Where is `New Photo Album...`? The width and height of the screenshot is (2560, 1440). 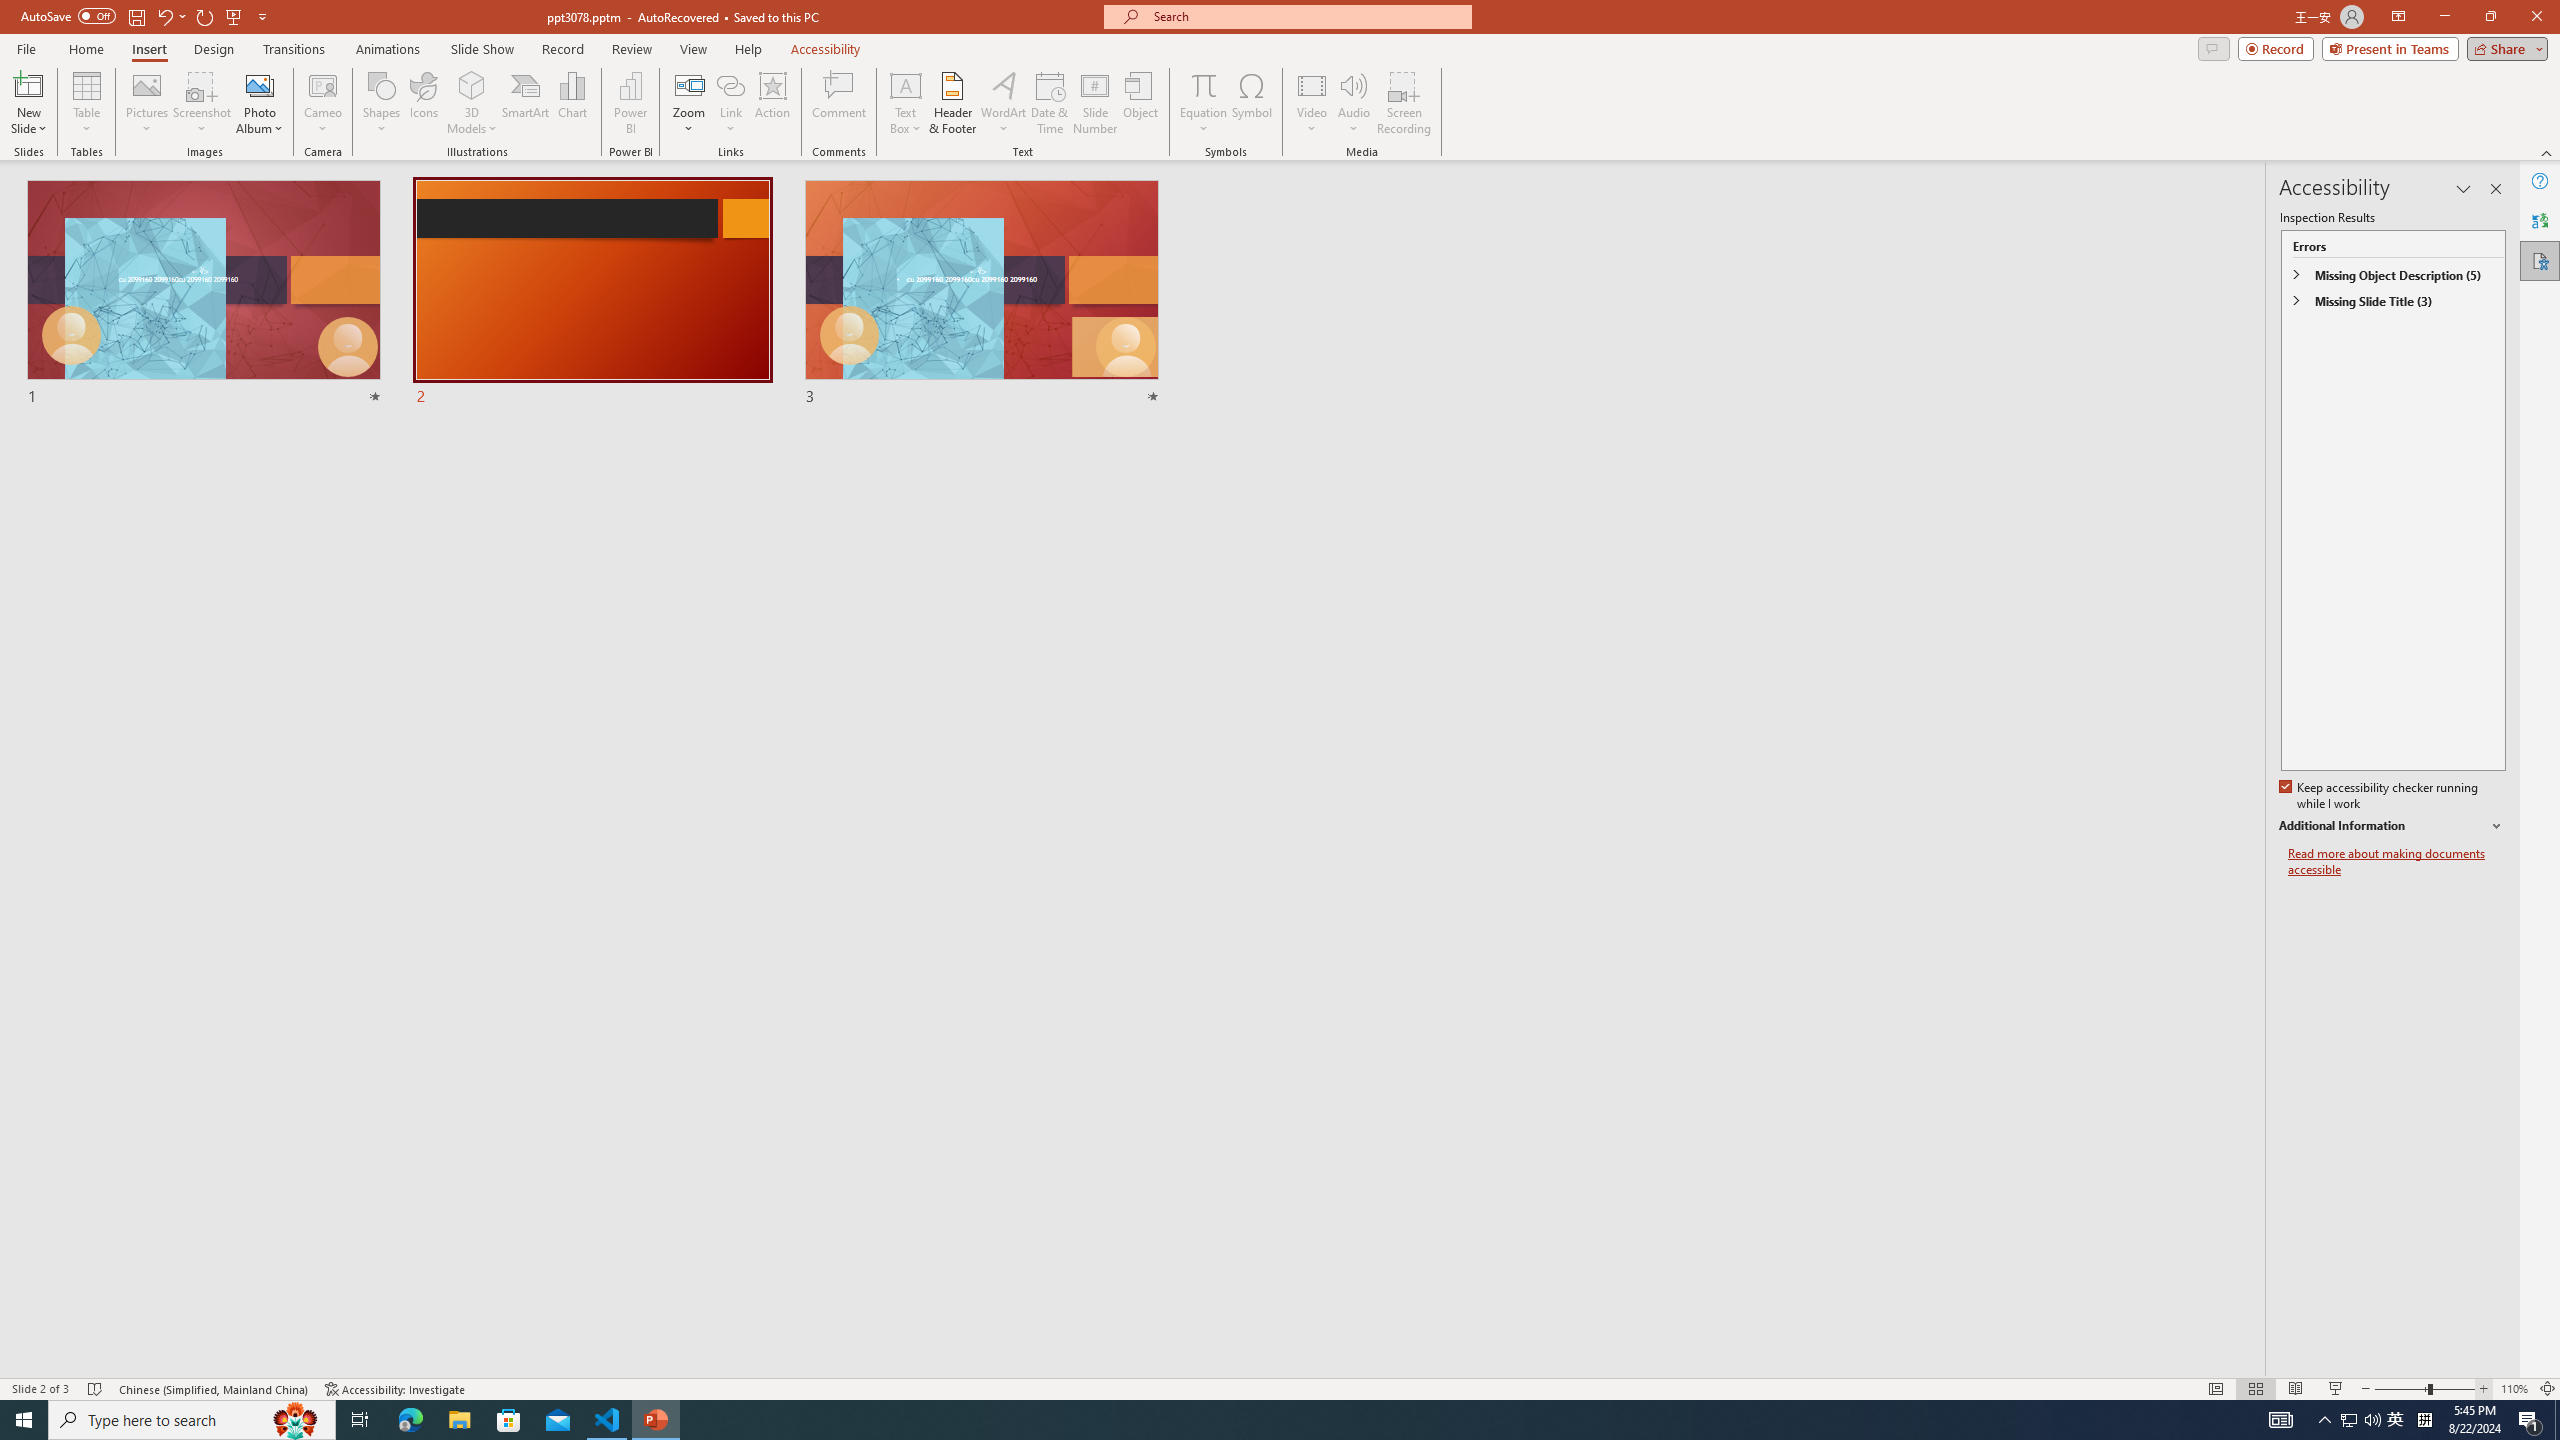
New Photo Album... is located at coordinates (259, 85).